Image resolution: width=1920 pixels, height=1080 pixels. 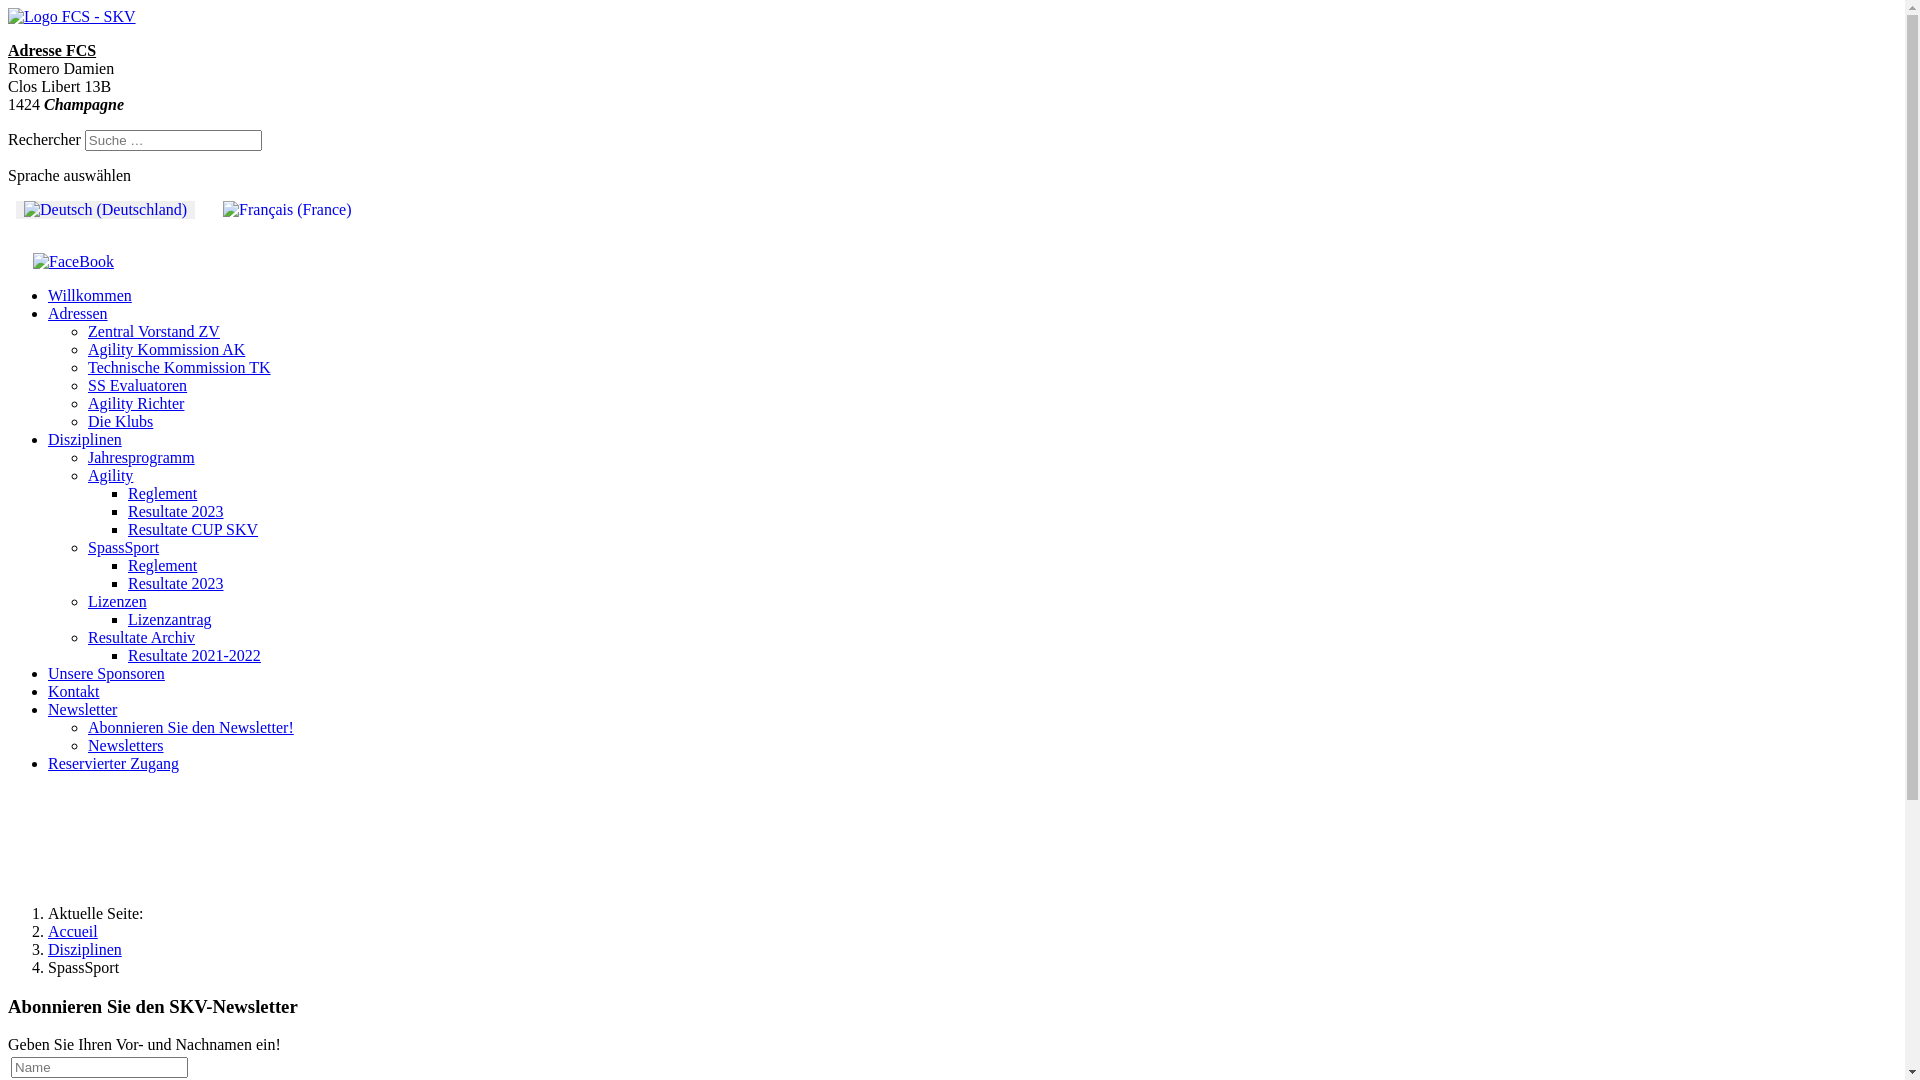 What do you see at coordinates (78, 314) in the screenshot?
I see `Adressen` at bounding box center [78, 314].